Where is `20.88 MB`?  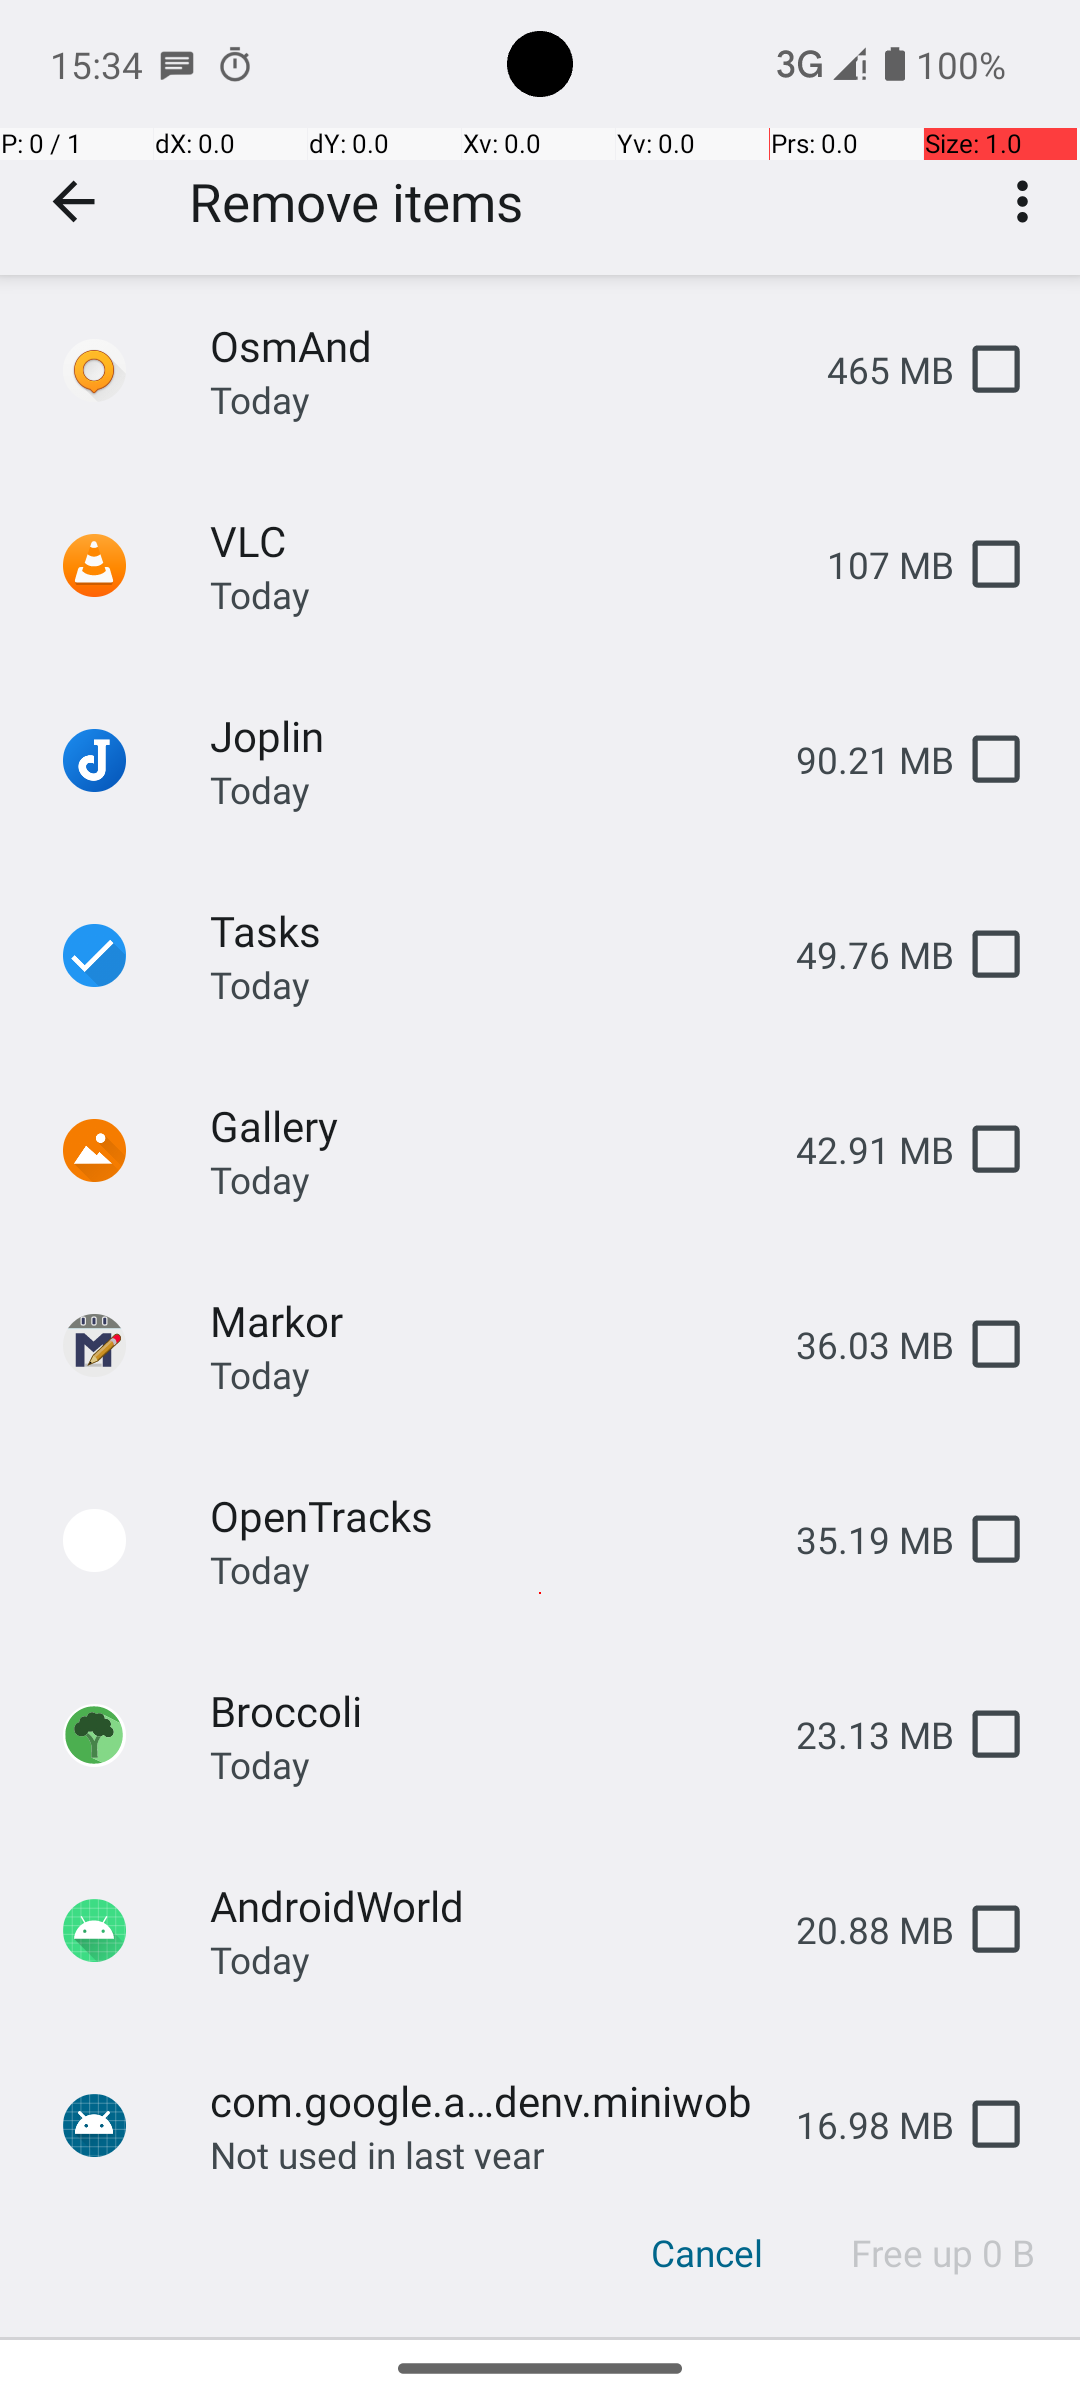
20.88 MB is located at coordinates (859, 1930).